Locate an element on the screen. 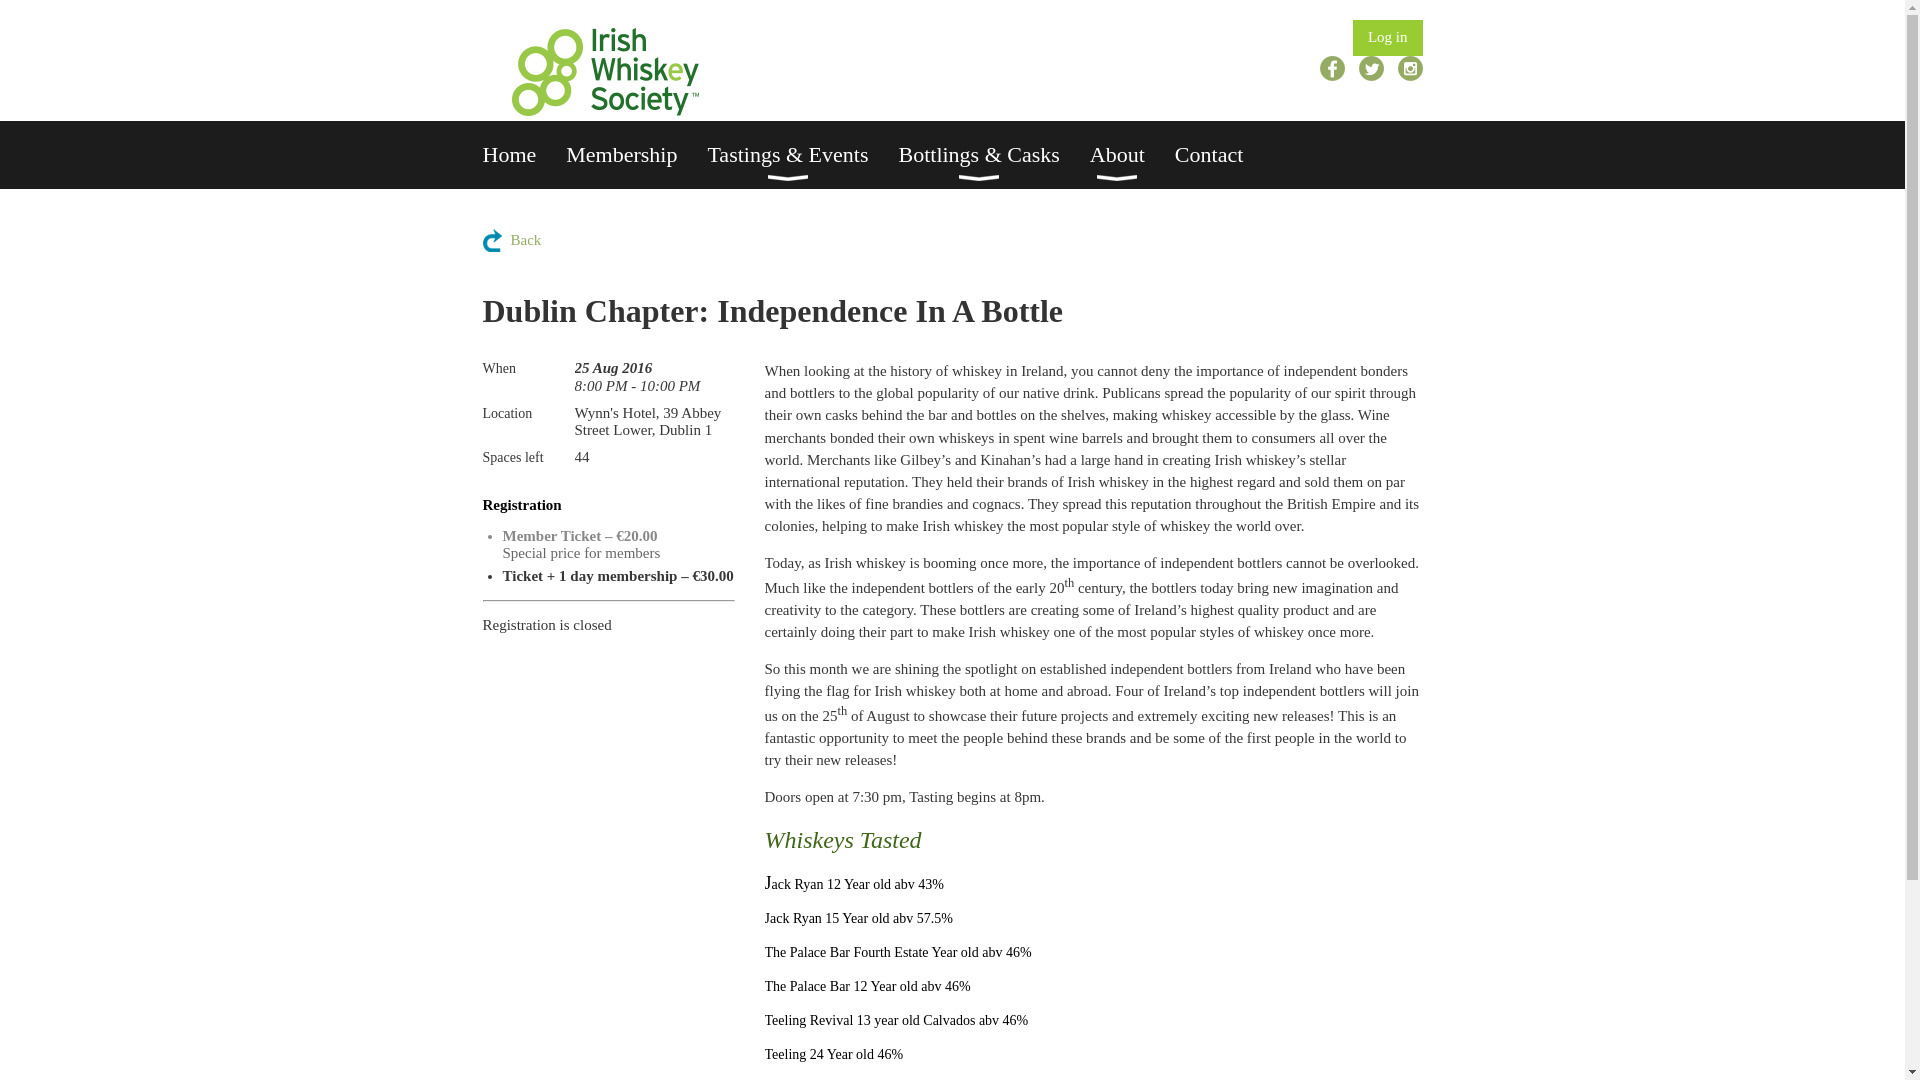 Image resolution: width=1920 pixels, height=1080 pixels. Back is located at coordinates (511, 240).